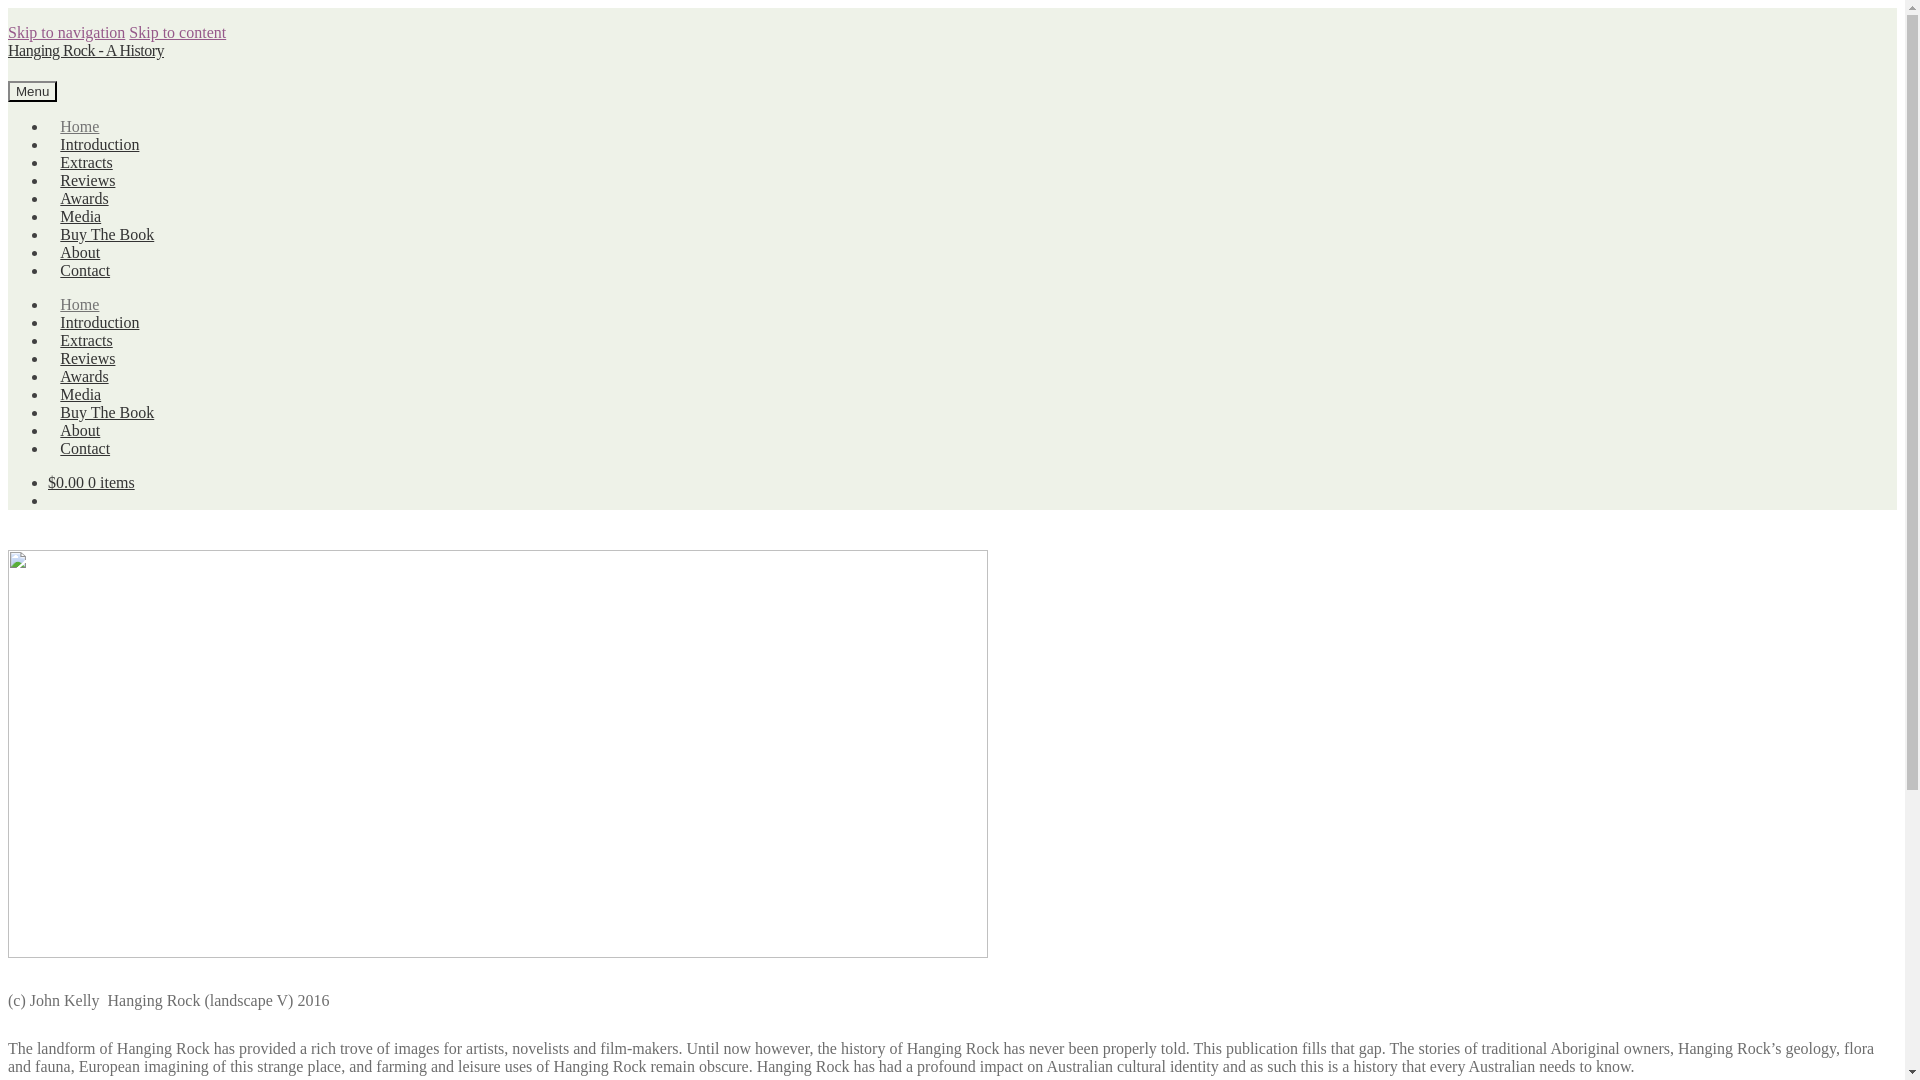 The width and height of the screenshot is (1920, 1080). Describe the element at coordinates (88, 359) in the screenshot. I see `Reviews` at that location.